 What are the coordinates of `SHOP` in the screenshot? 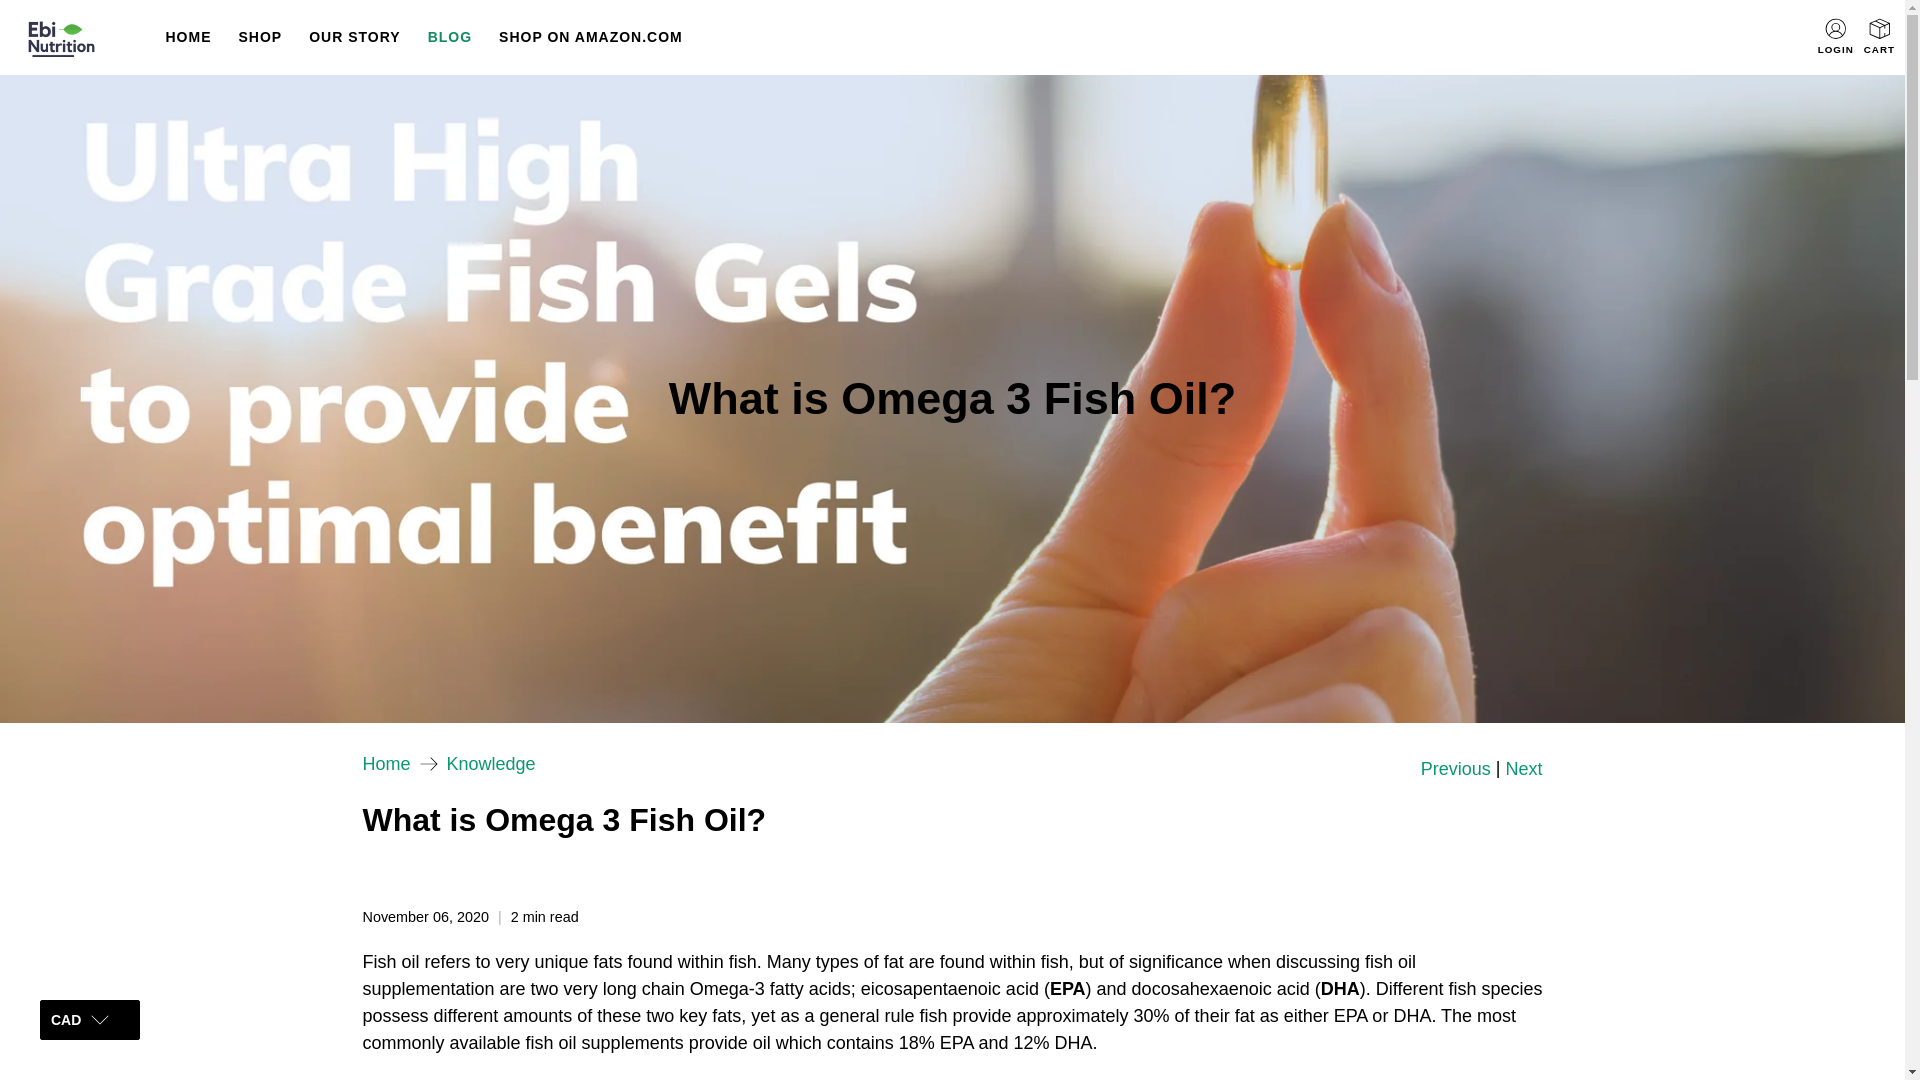 It's located at (260, 36).